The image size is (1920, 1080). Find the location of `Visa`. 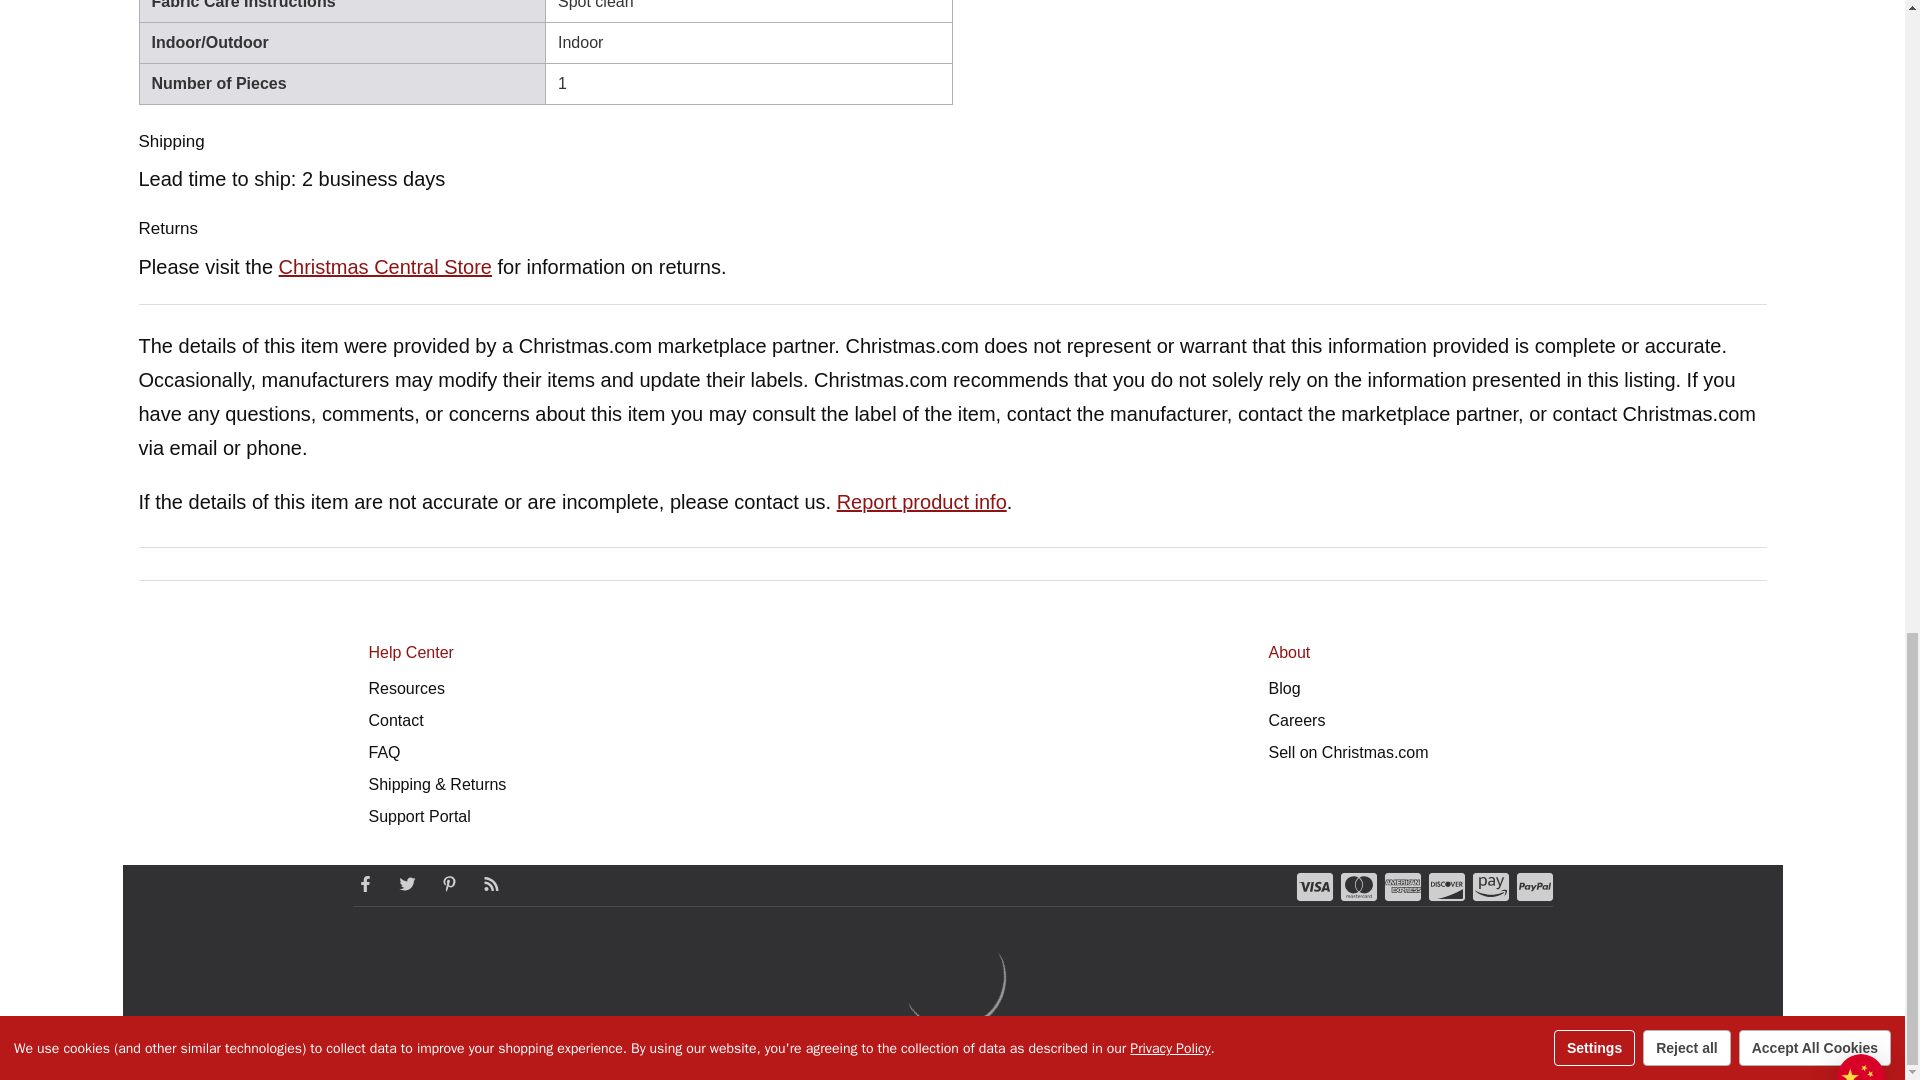

Visa is located at coordinates (1314, 886).